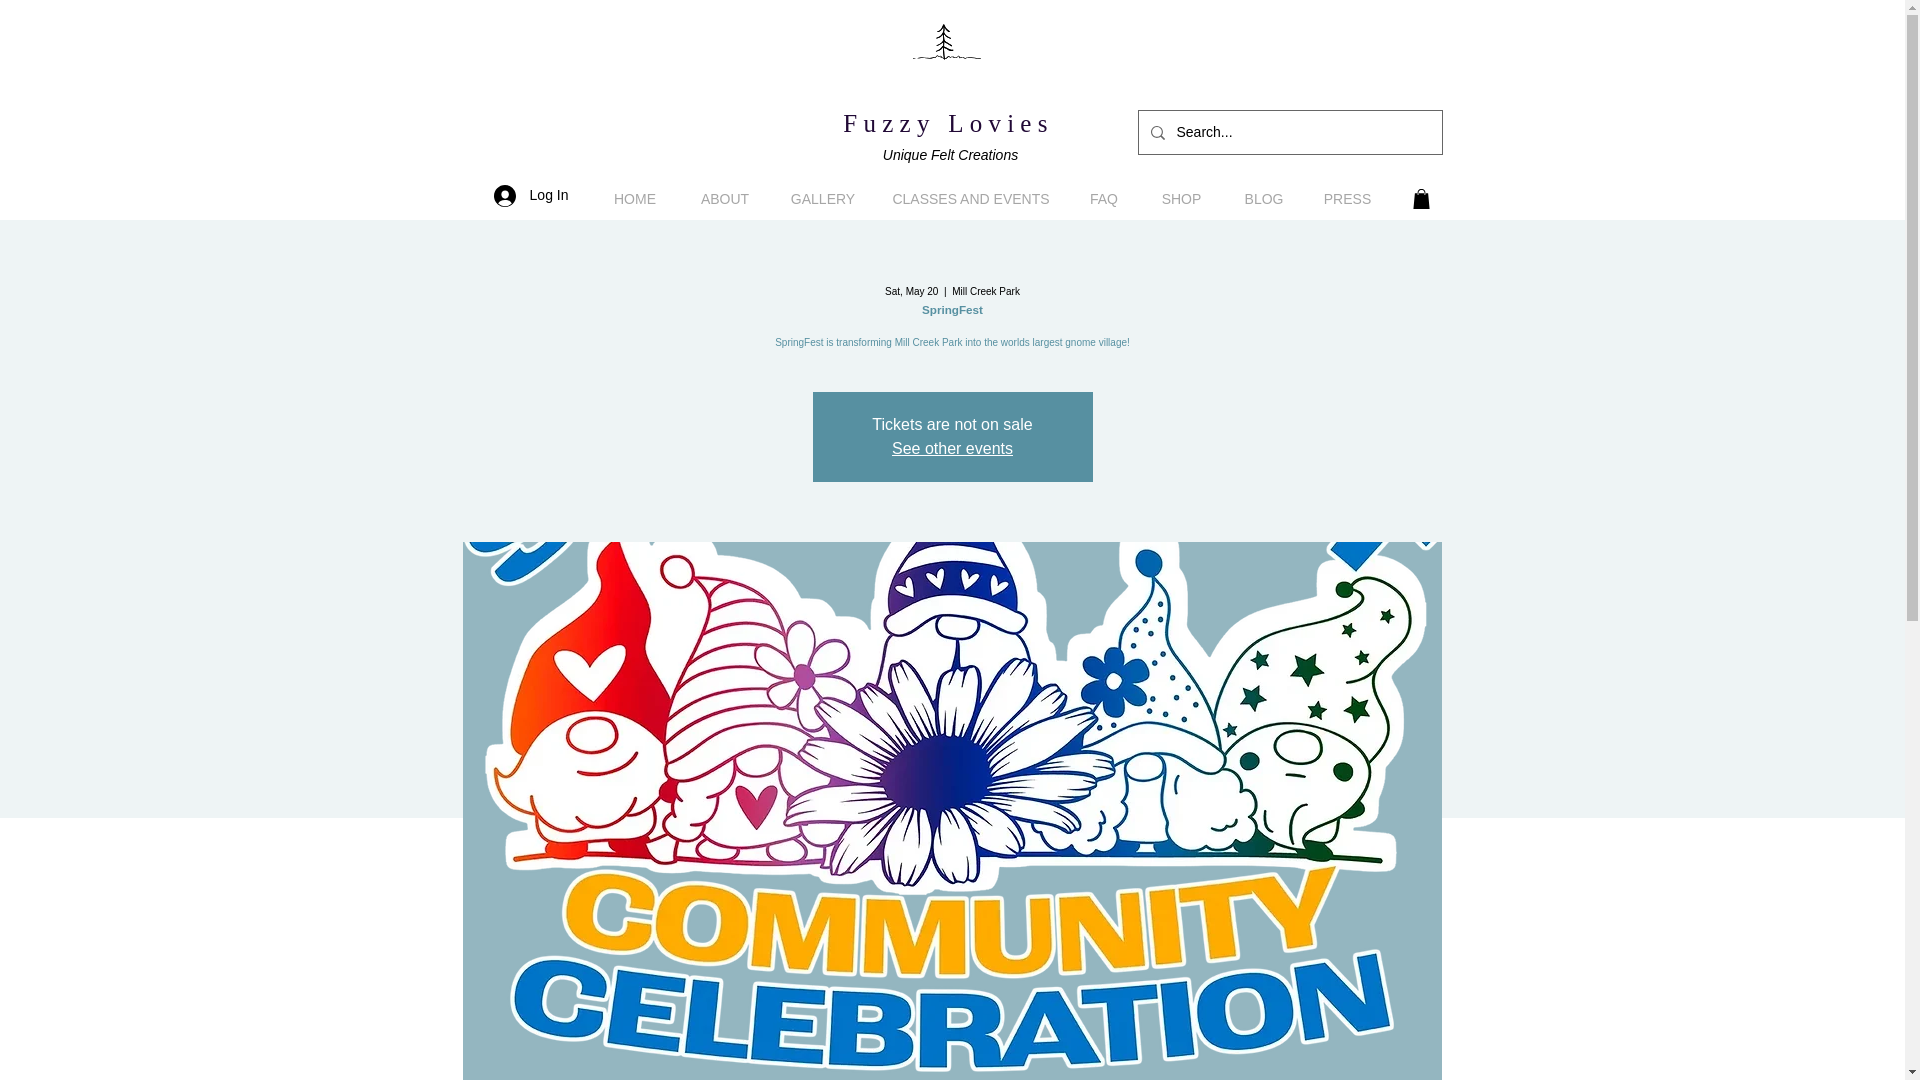 The width and height of the screenshot is (1920, 1080). I want to click on GALLERY, so click(823, 199).